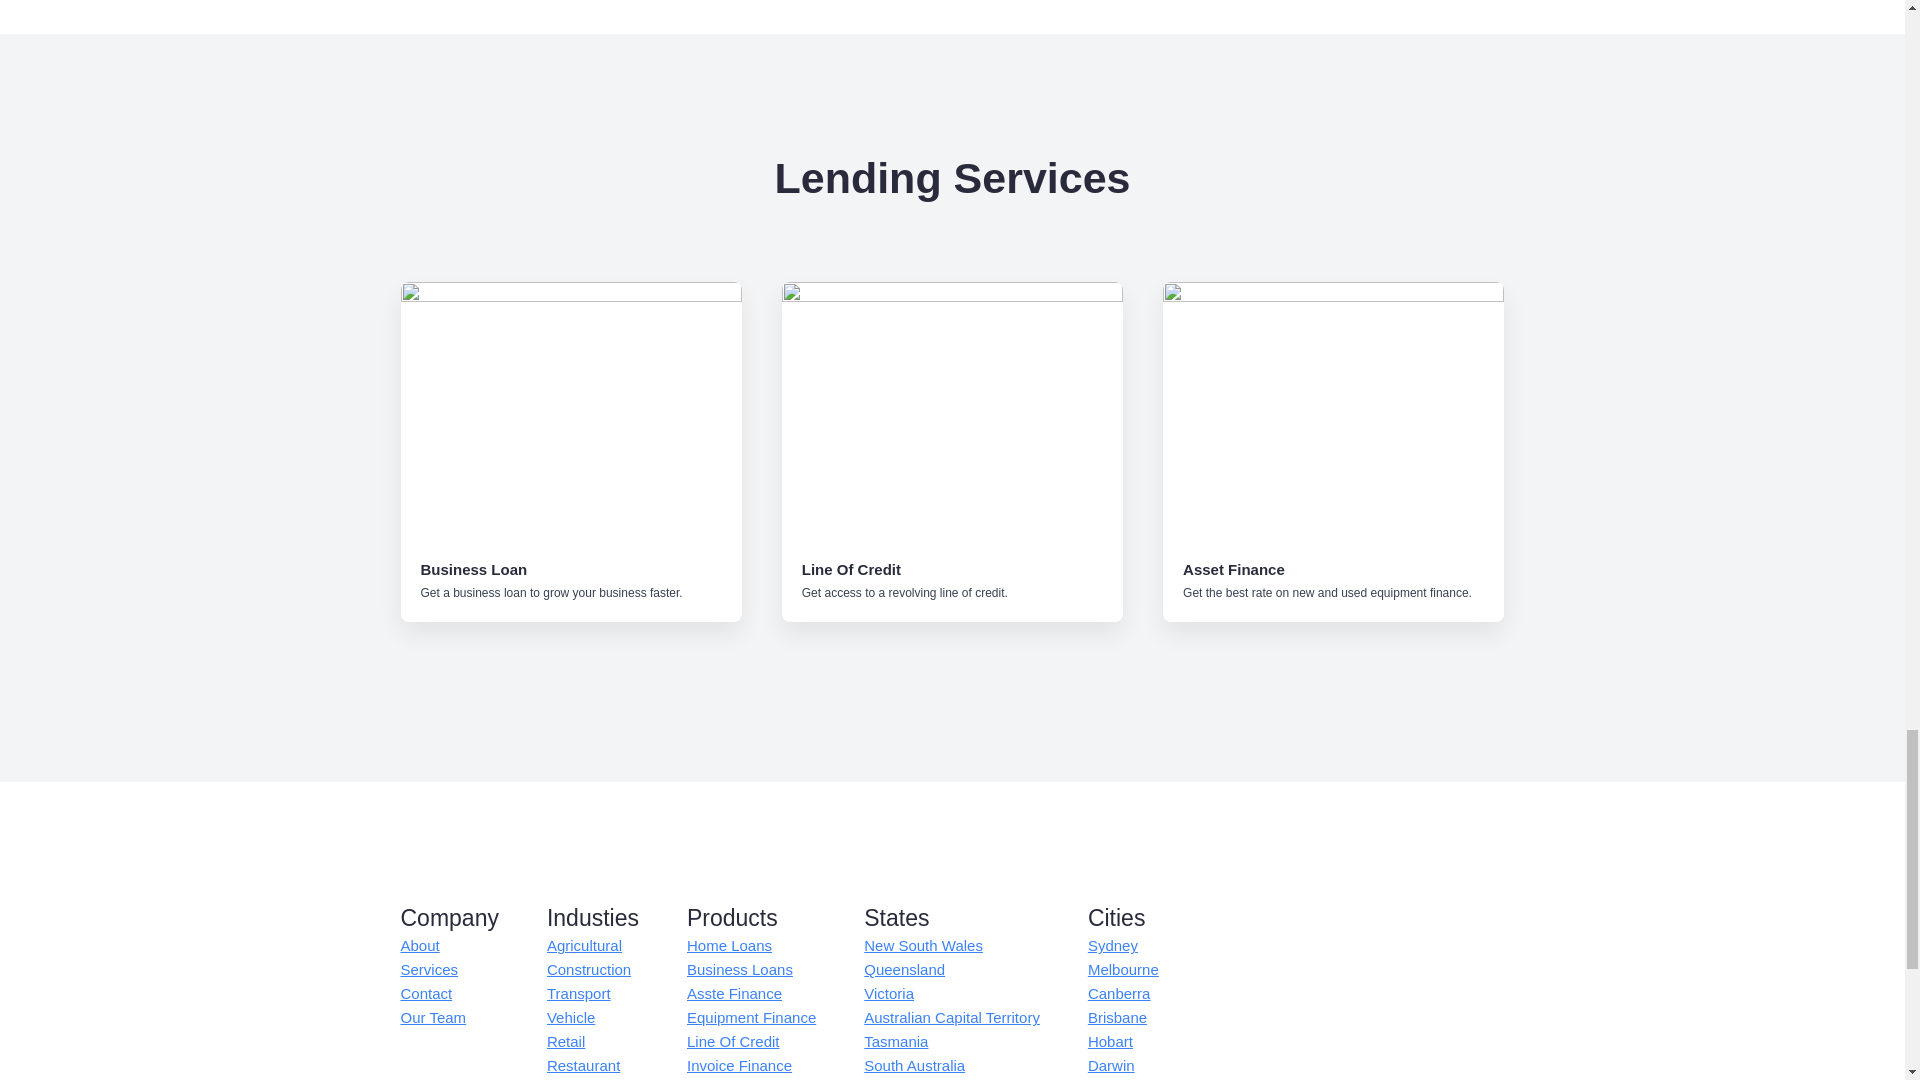 This screenshot has height=1080, width=1920. What do you see at coordinates (734, 993) in the screenshot?
I see `Asste Finance` at bounding box center [734, 993].